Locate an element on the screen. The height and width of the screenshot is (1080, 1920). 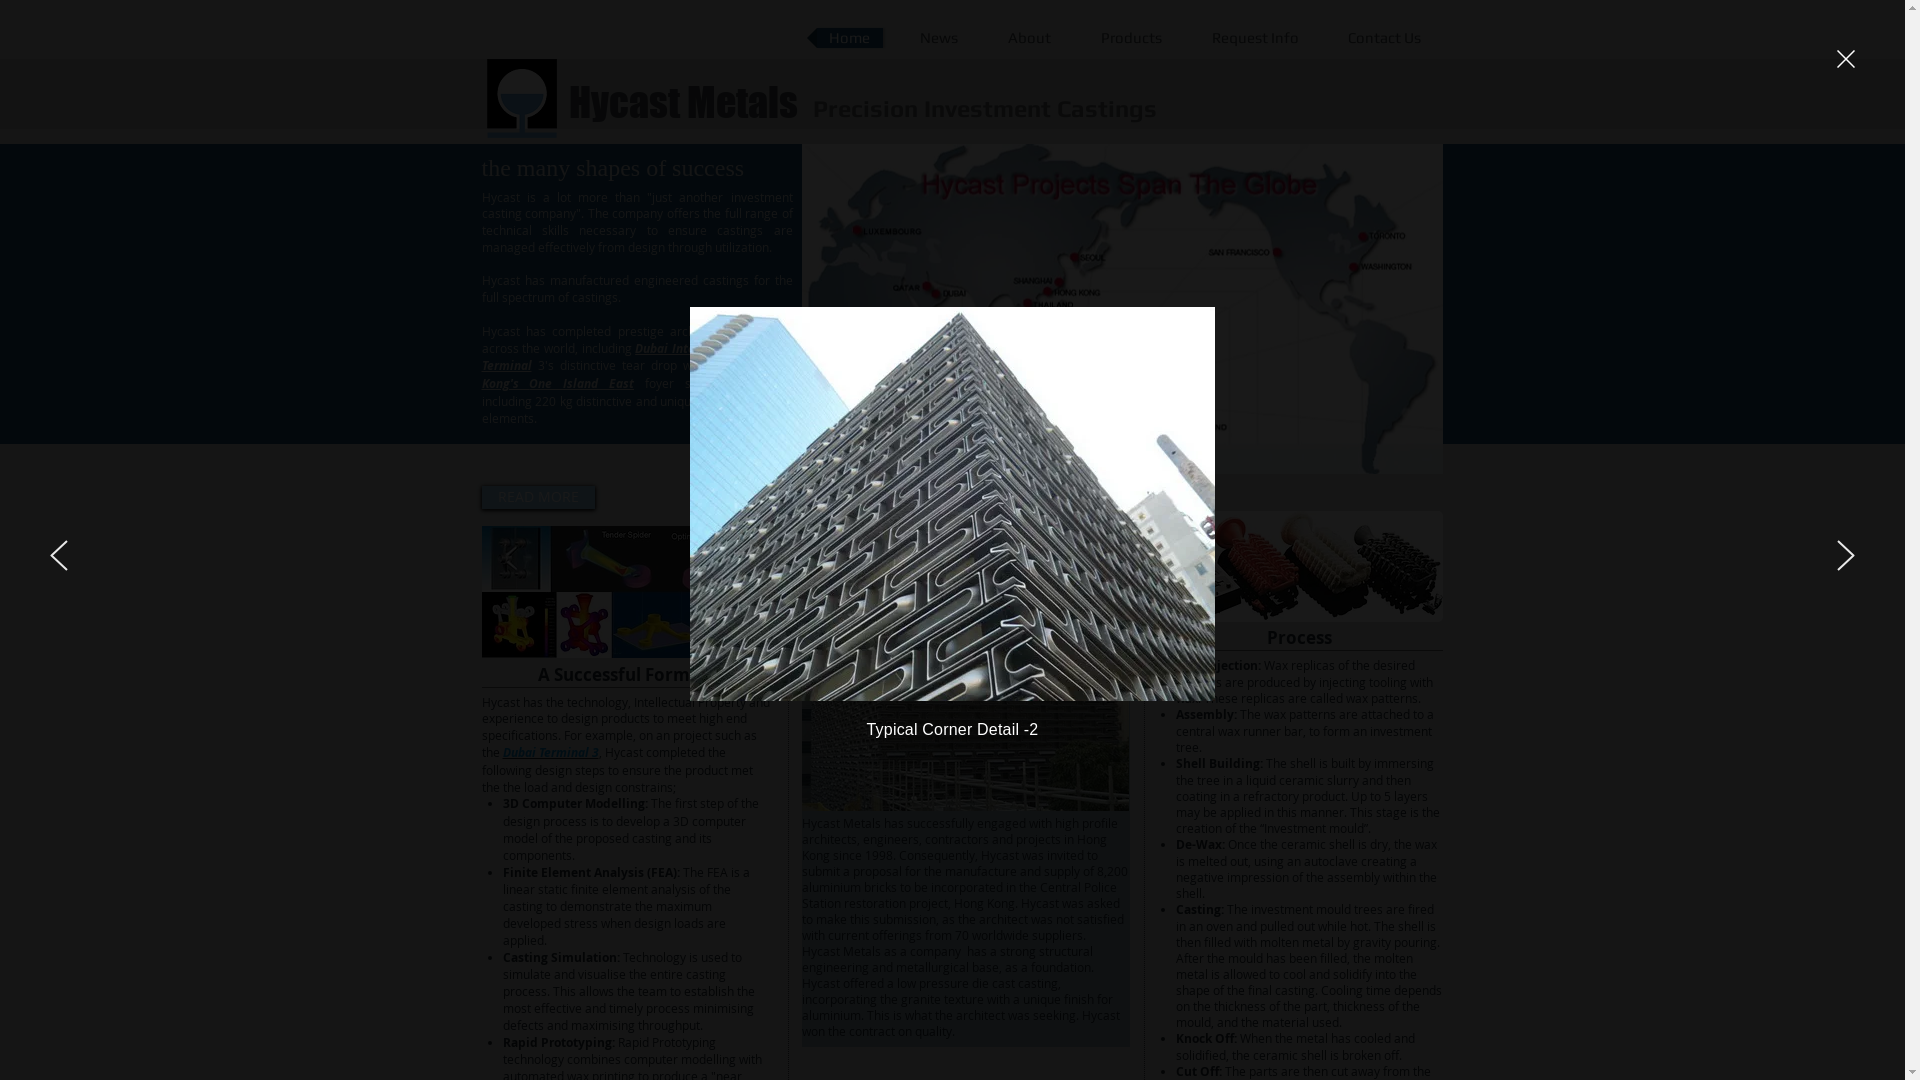
One Island East is located at coordinates (582, 384).